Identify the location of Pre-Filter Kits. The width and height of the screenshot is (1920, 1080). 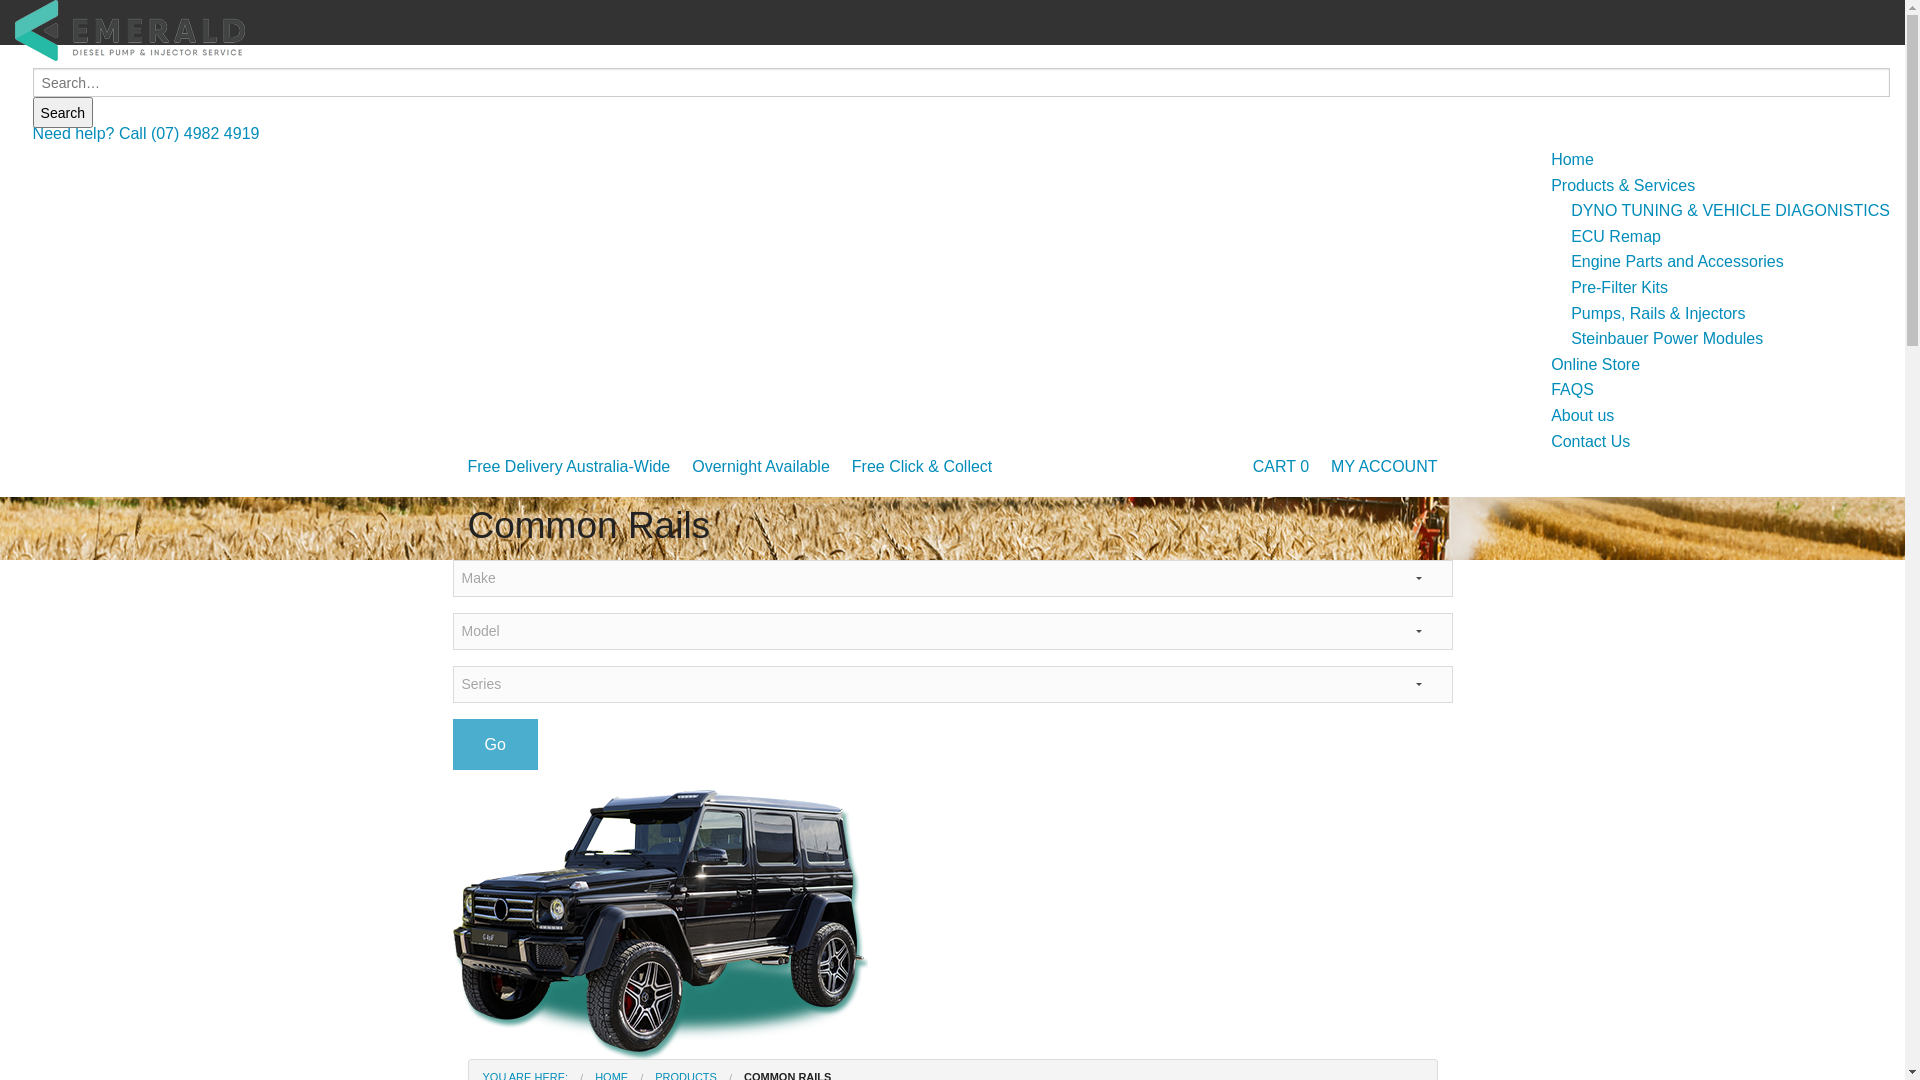
(1620, 288).